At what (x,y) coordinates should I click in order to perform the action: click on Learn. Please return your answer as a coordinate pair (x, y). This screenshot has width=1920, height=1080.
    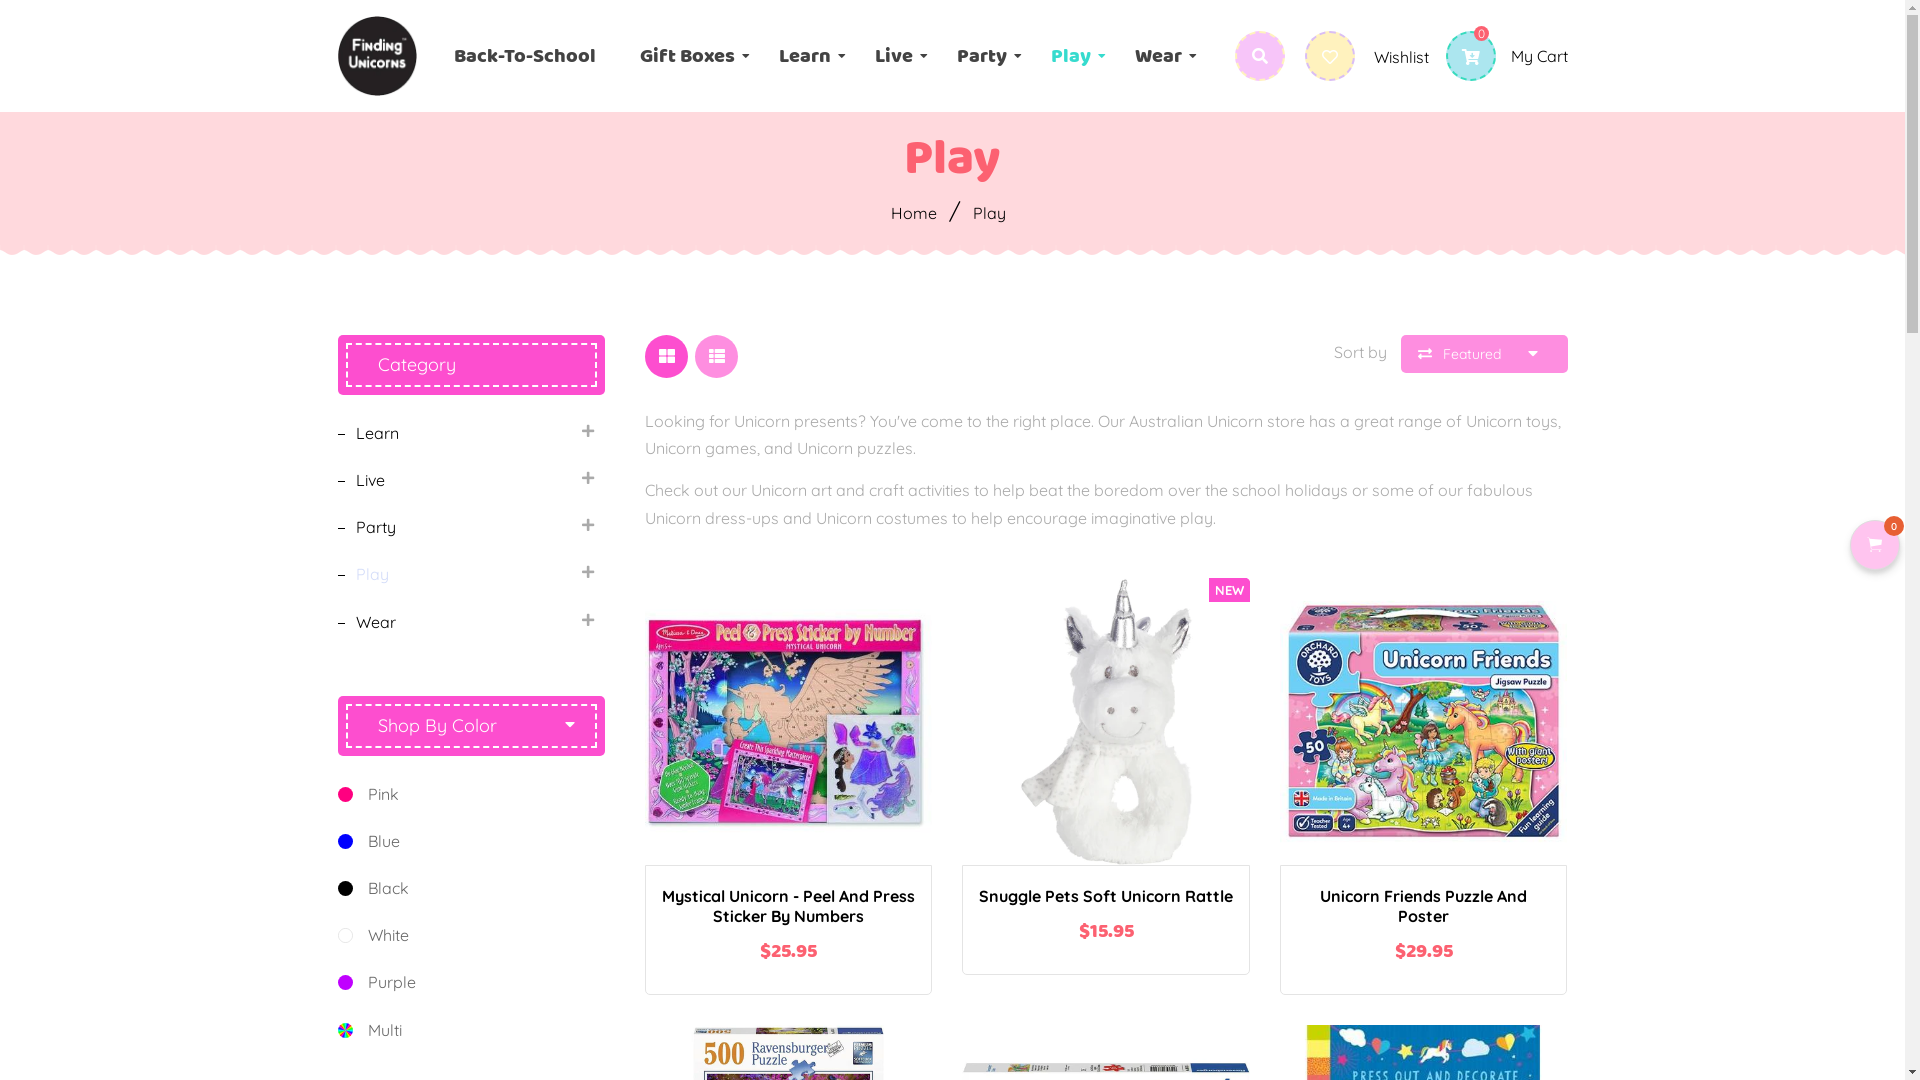
    Looking at the image, I should click on (456, 433).